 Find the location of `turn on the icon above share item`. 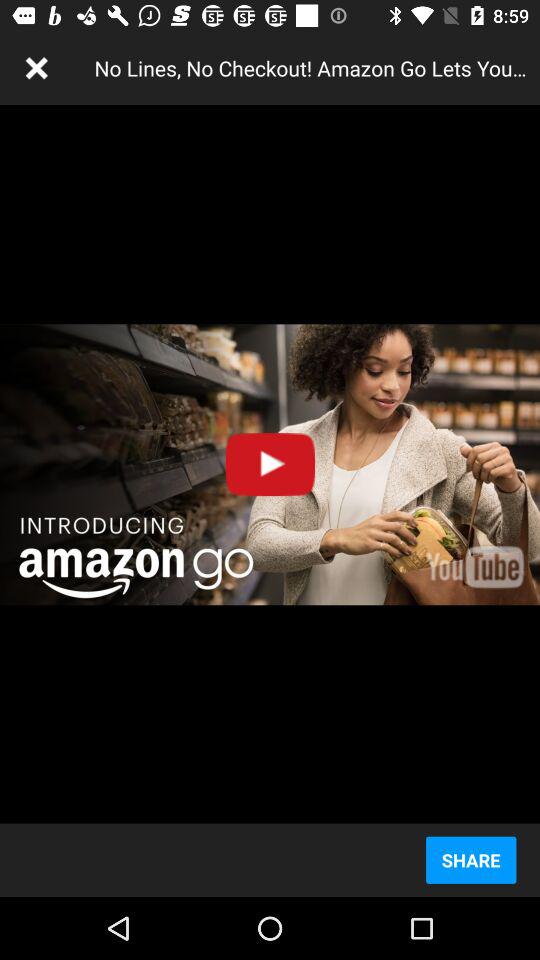

turn on the icon above share item is located at coordinates (270, 464).